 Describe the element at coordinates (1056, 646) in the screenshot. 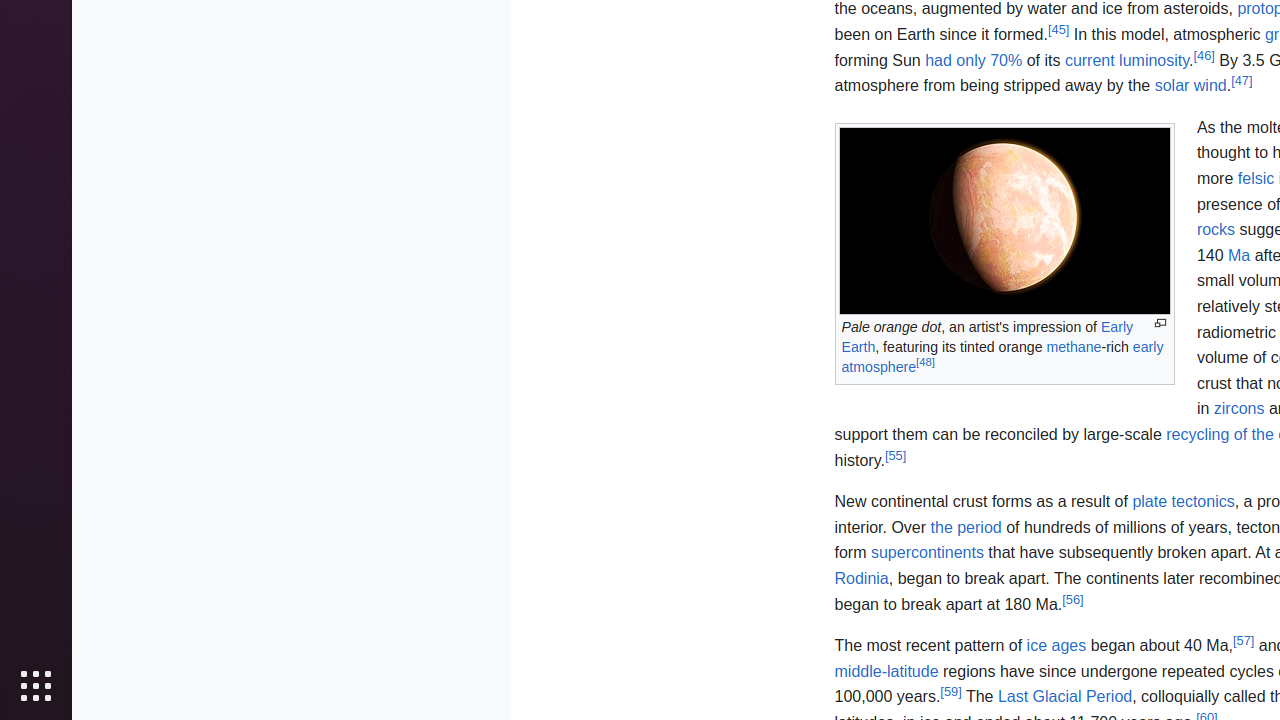

I see `ice ages` at that location.